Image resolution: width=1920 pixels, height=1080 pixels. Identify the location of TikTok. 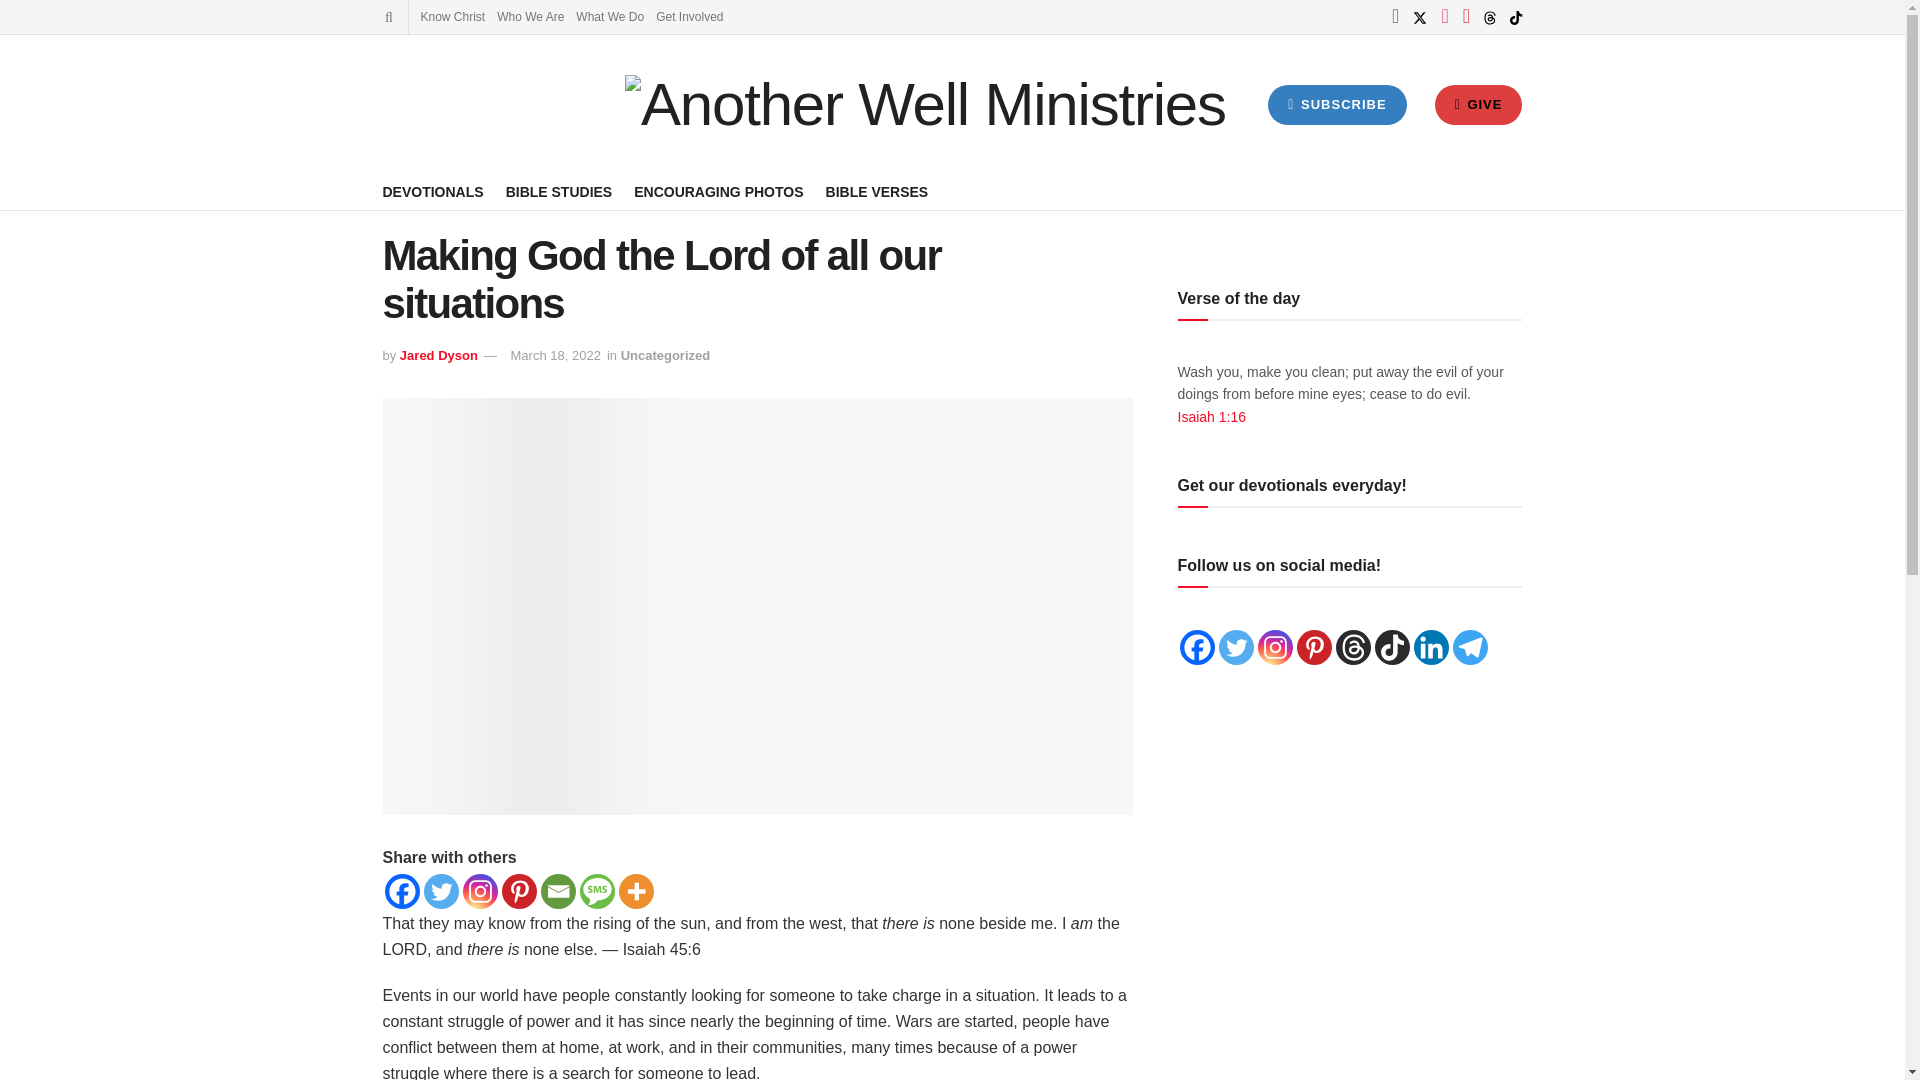
(1392, 647).